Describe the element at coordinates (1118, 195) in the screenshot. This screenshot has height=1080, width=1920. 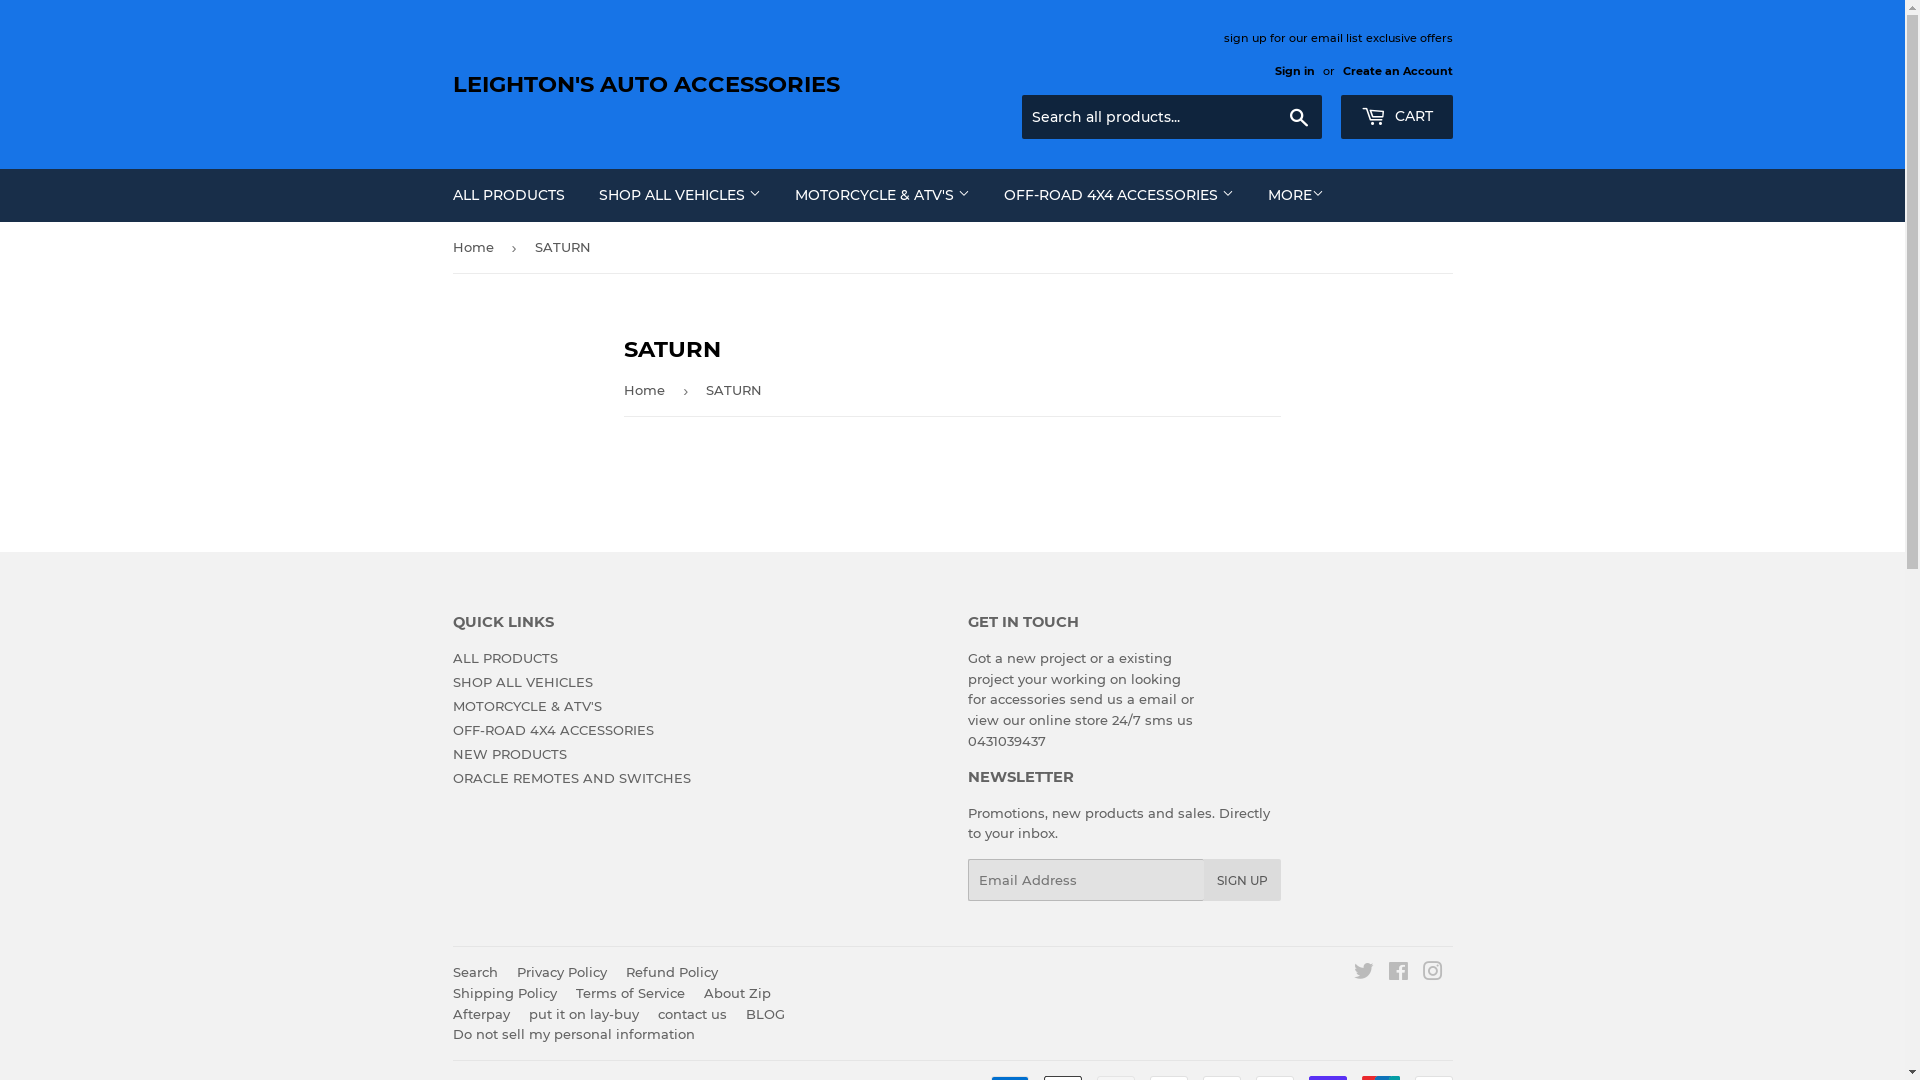
I see `OFF-ROAD 4X4 ACCESSORIES` at that location.